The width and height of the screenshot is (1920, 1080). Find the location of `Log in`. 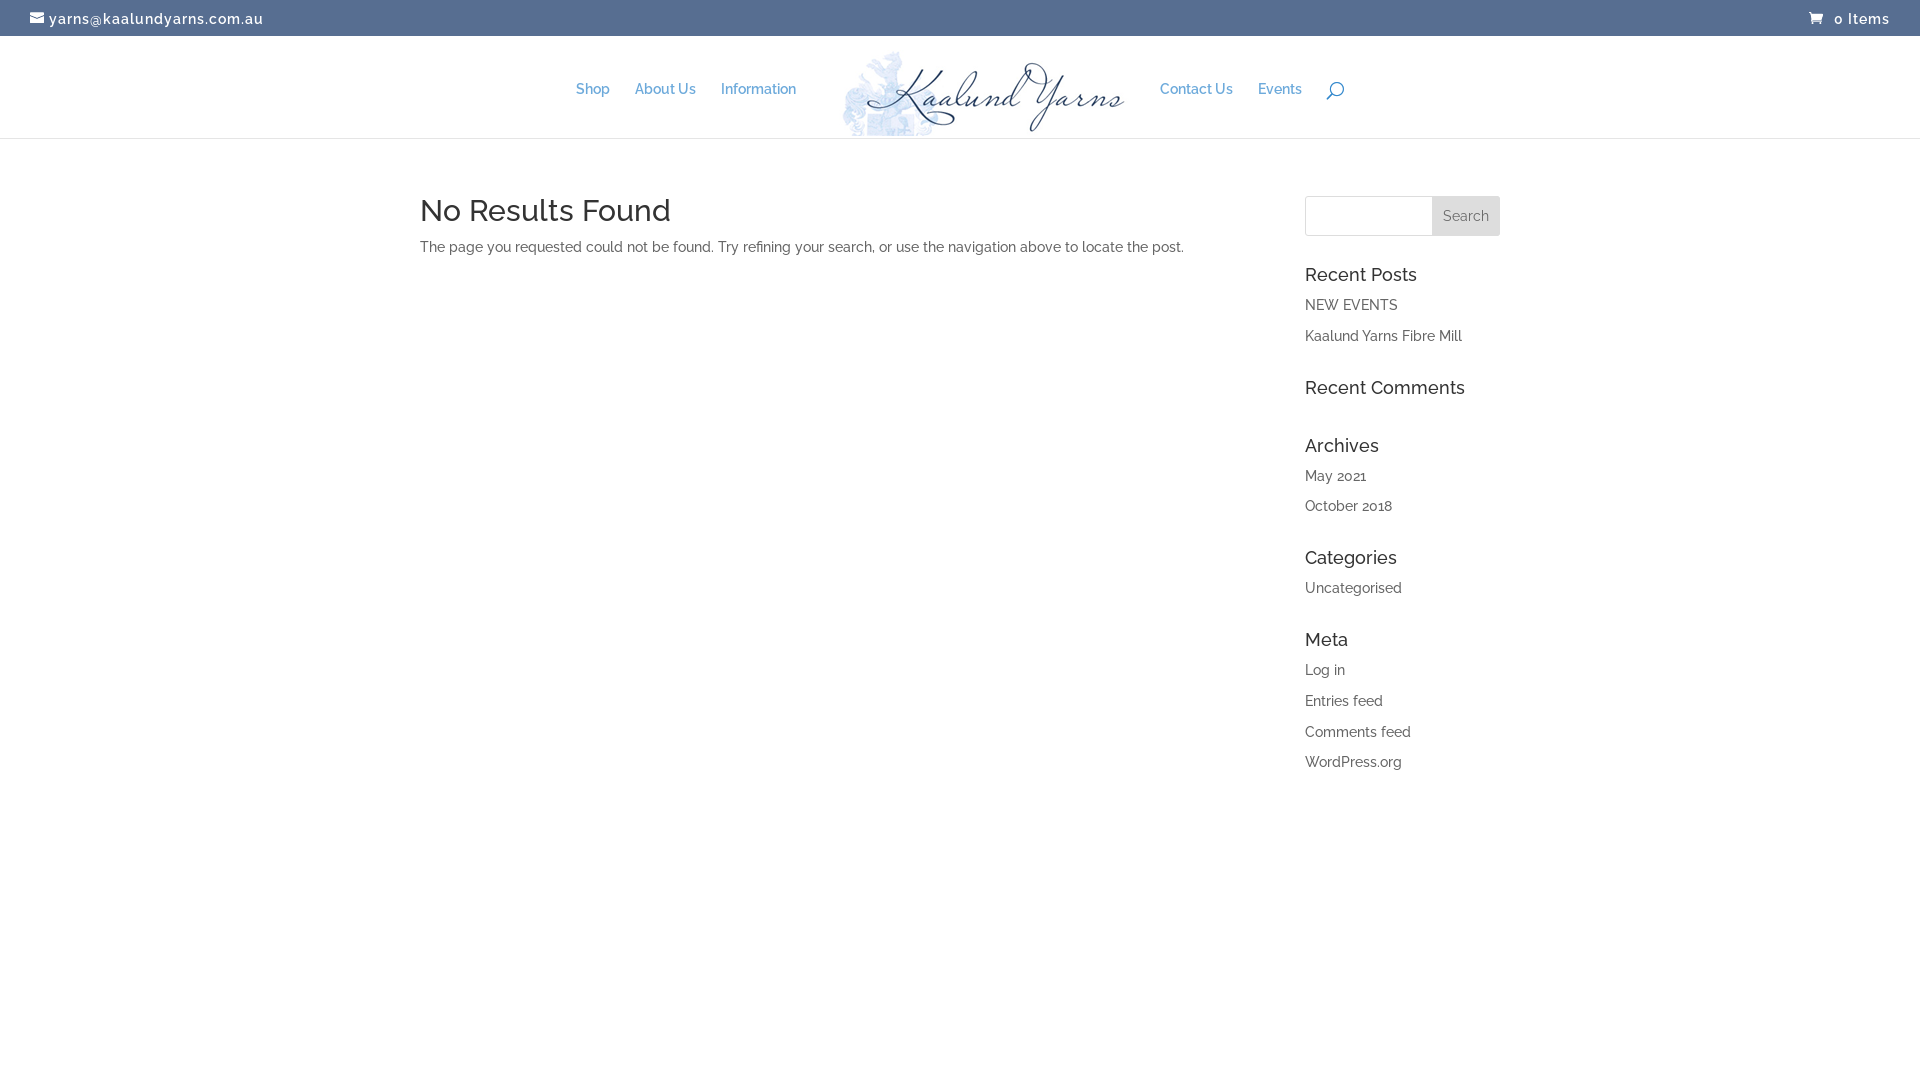

Log in is located at coordinates (1325, 670).